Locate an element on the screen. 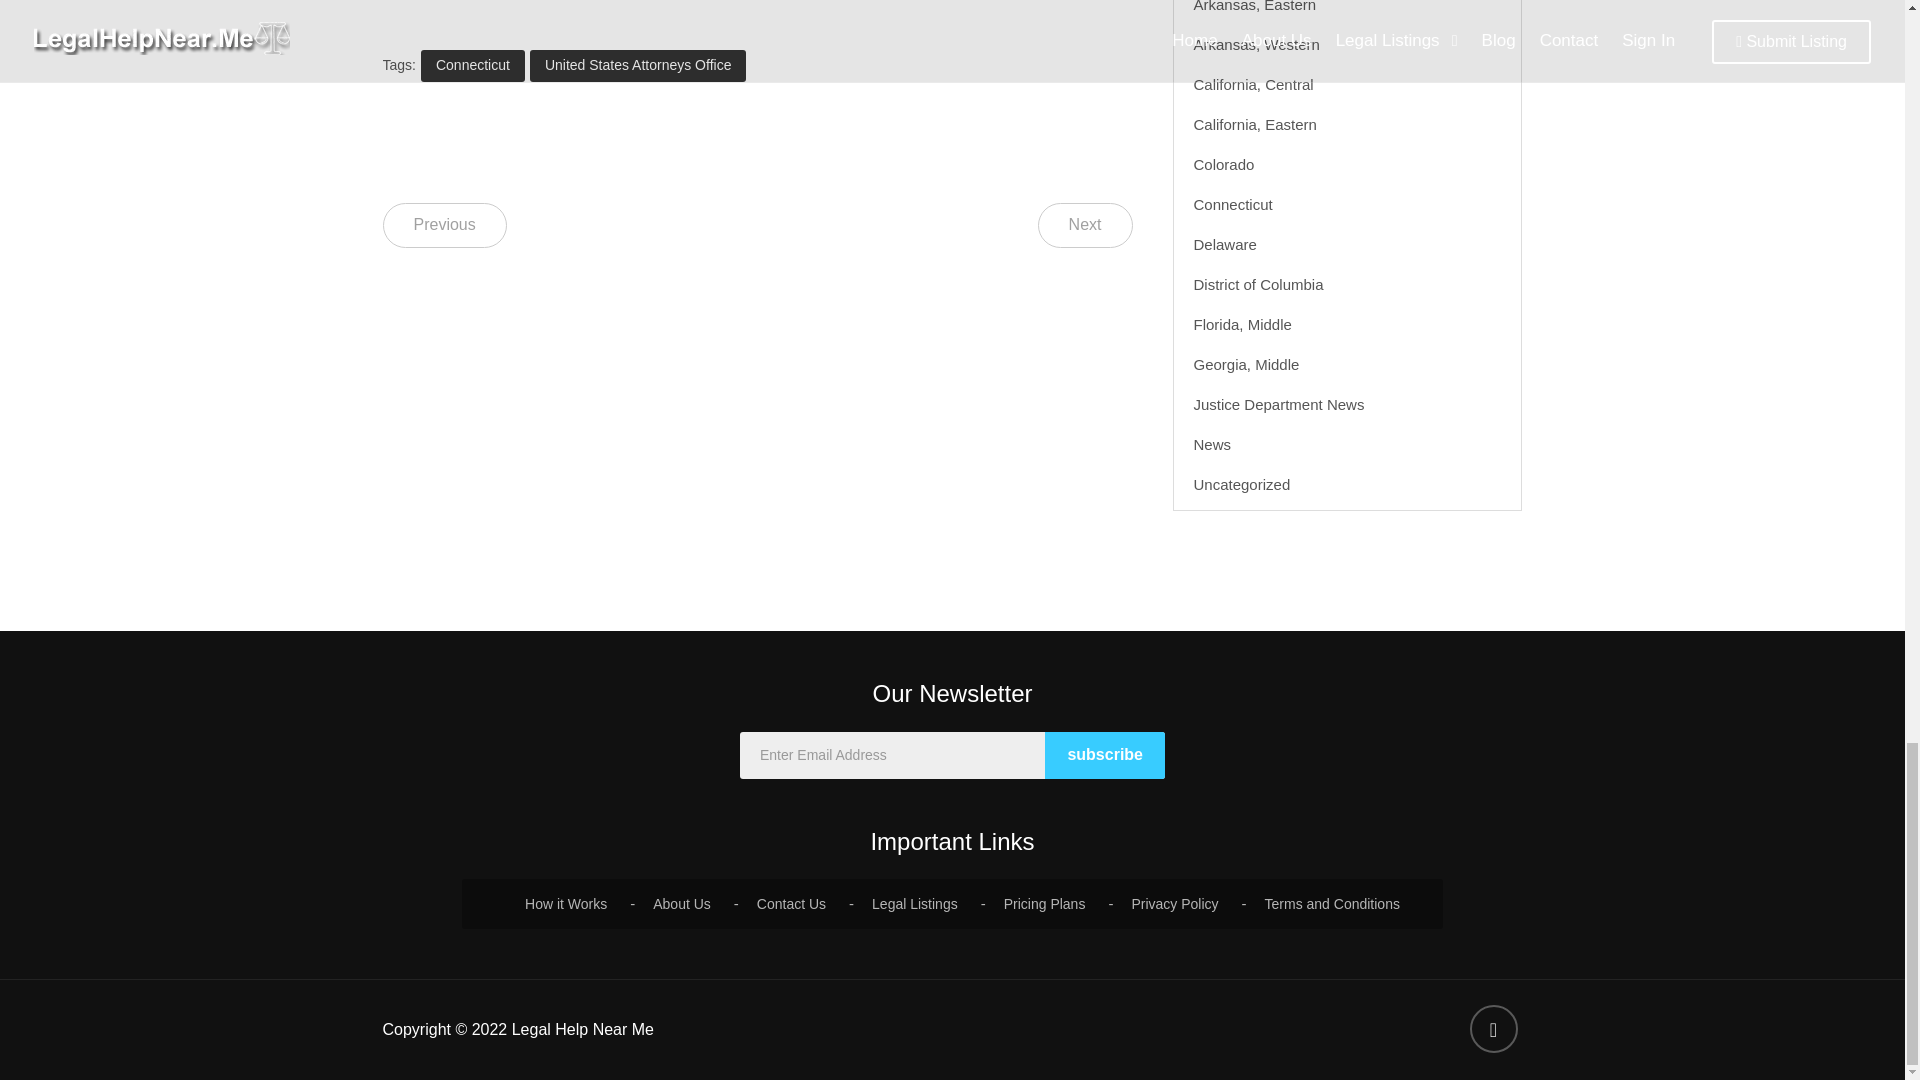 The height and width of the screenshot is (1080, 1920). Connecticut is located at coordinates (472, 66).